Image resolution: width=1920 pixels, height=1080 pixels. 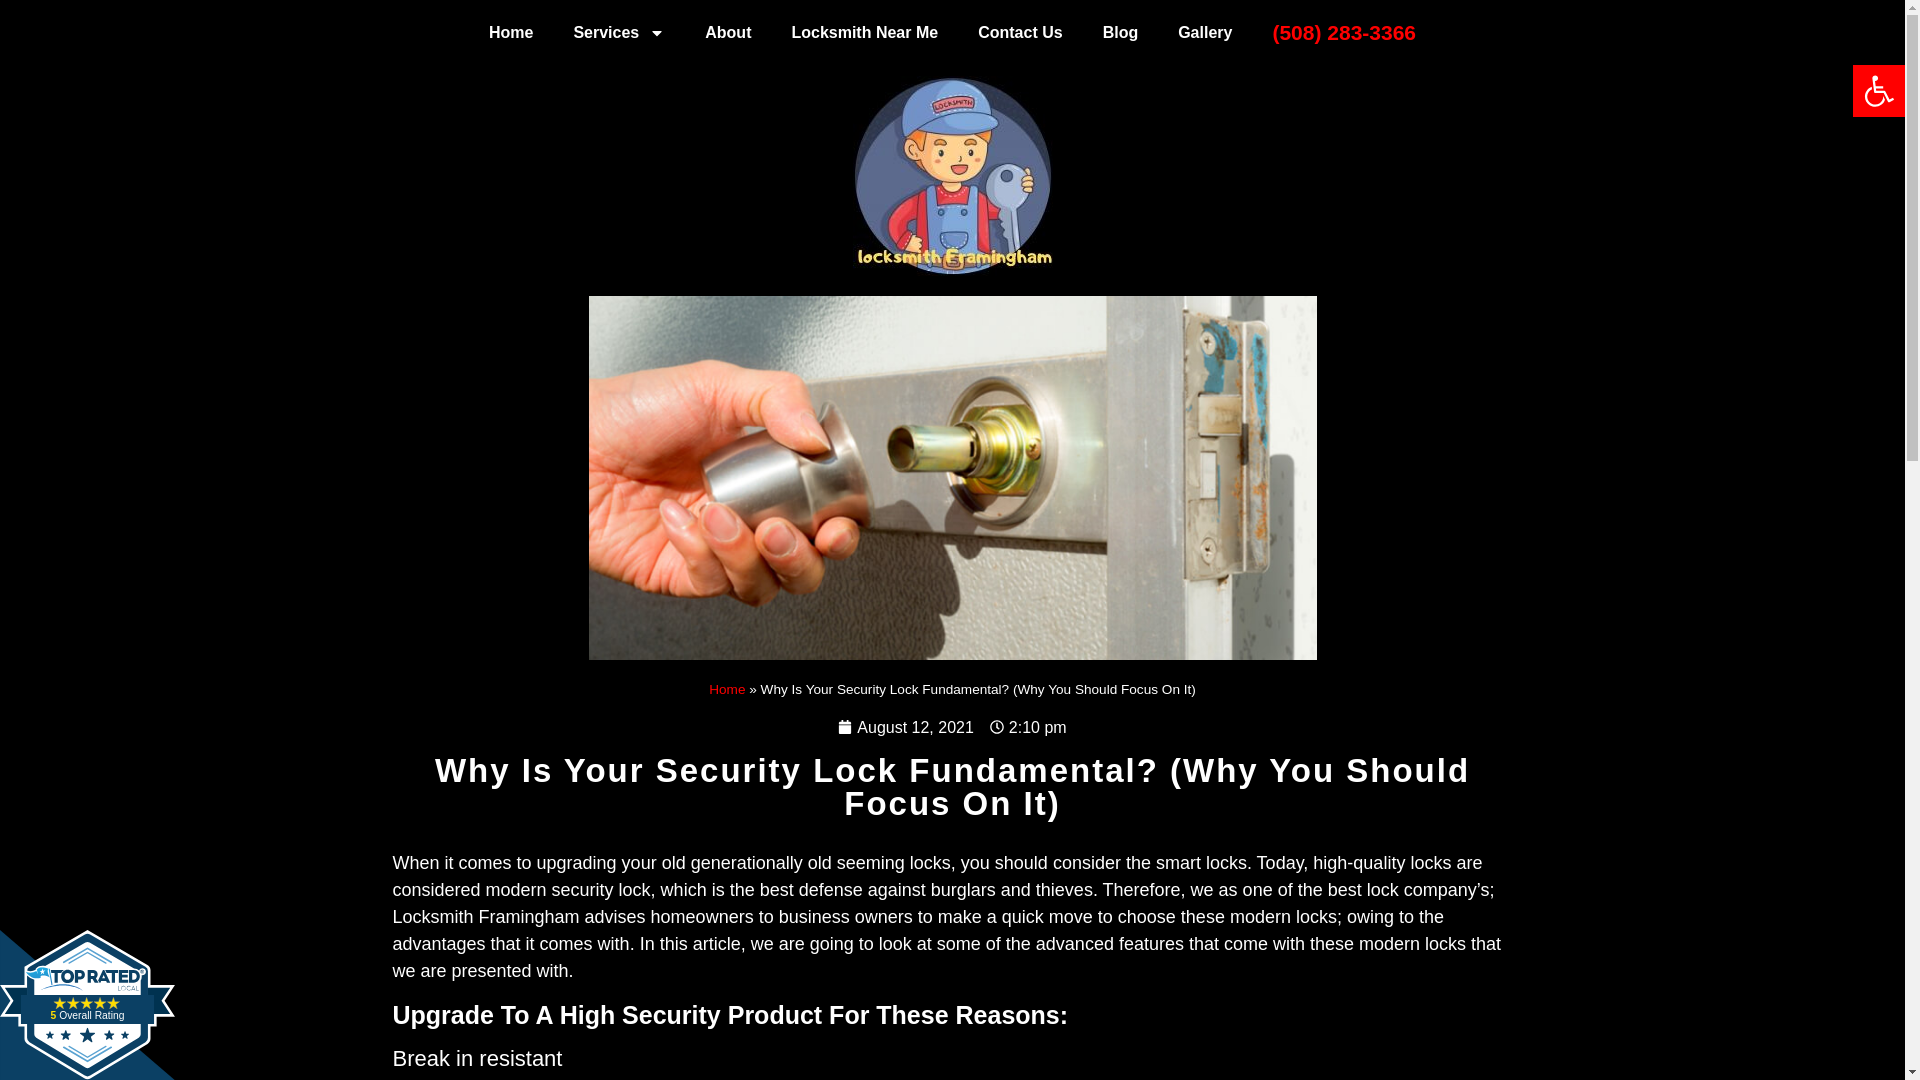 What do you see at coordinates (1020, 32) in the screenshot?
I see `Contact Us` at bounding box center [1020, 32].